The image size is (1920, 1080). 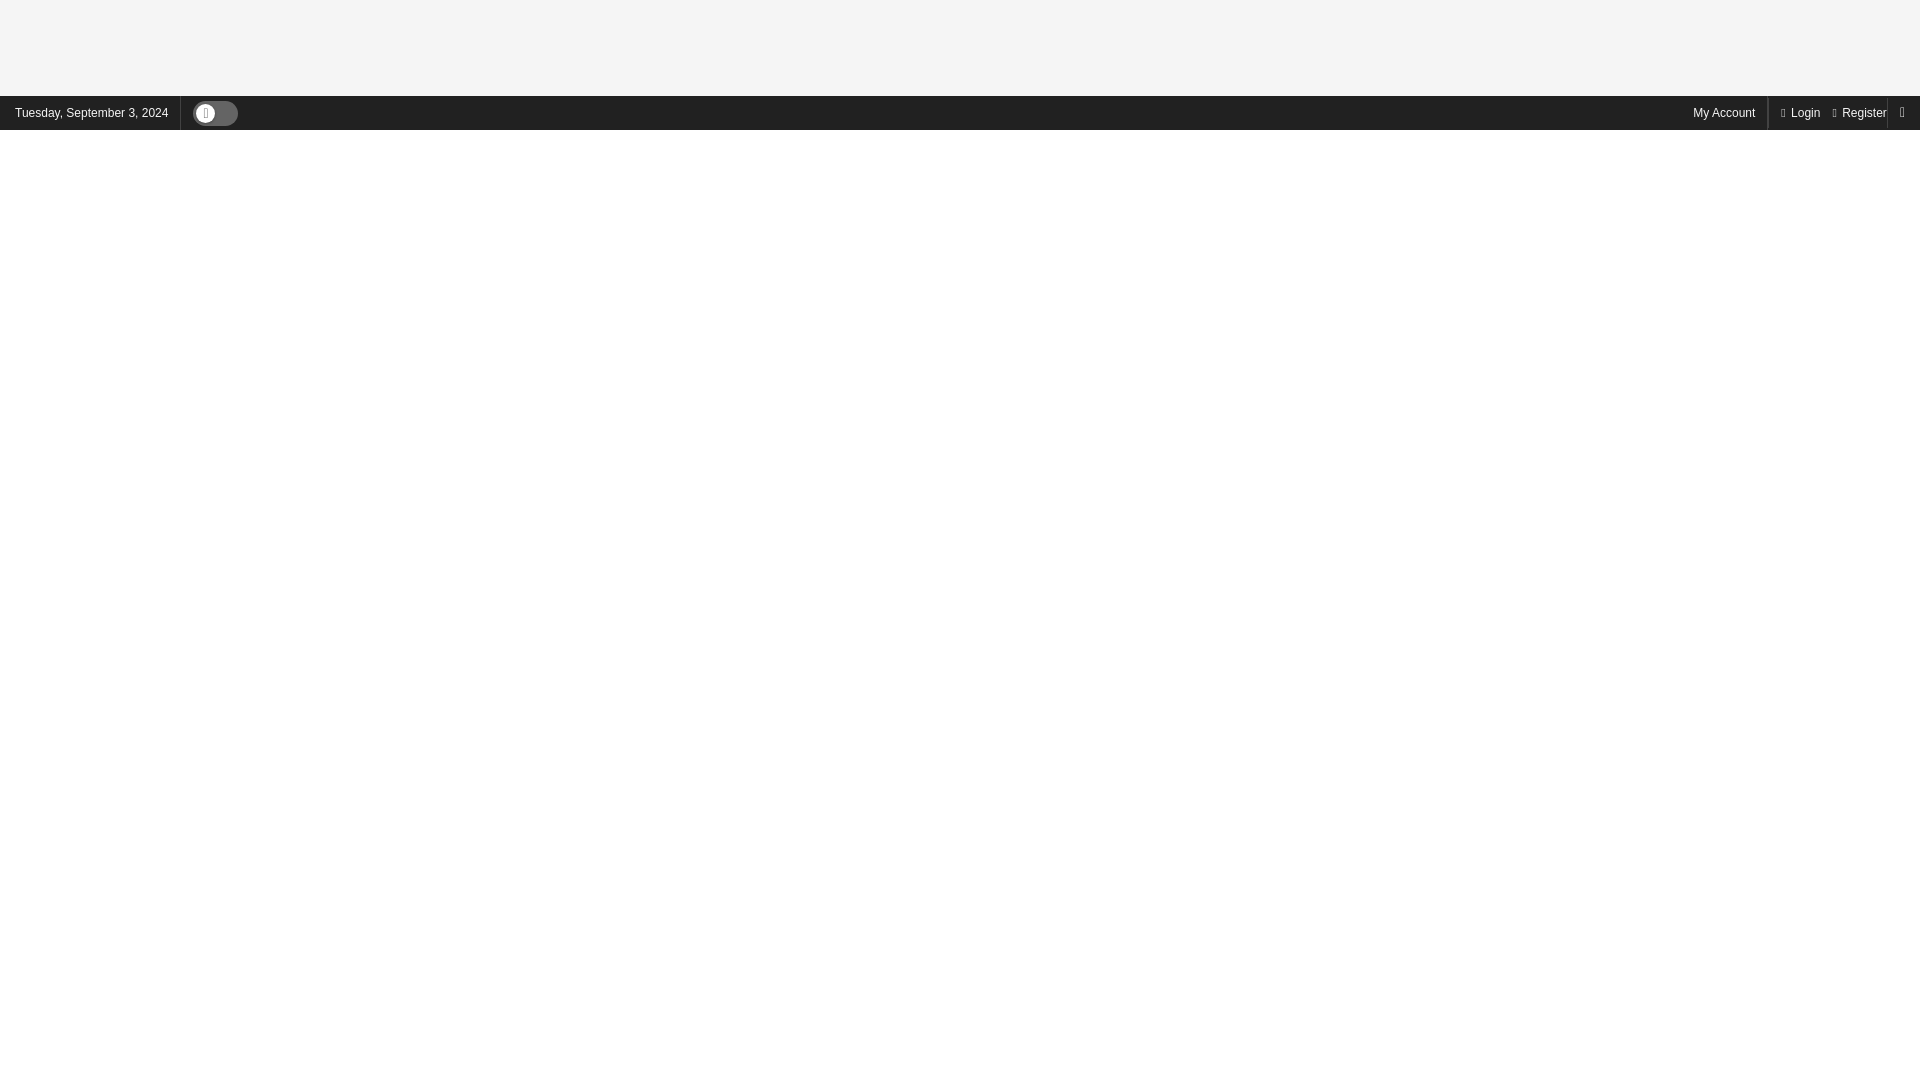 I want to click on Register, so click(x=1858, y=112).